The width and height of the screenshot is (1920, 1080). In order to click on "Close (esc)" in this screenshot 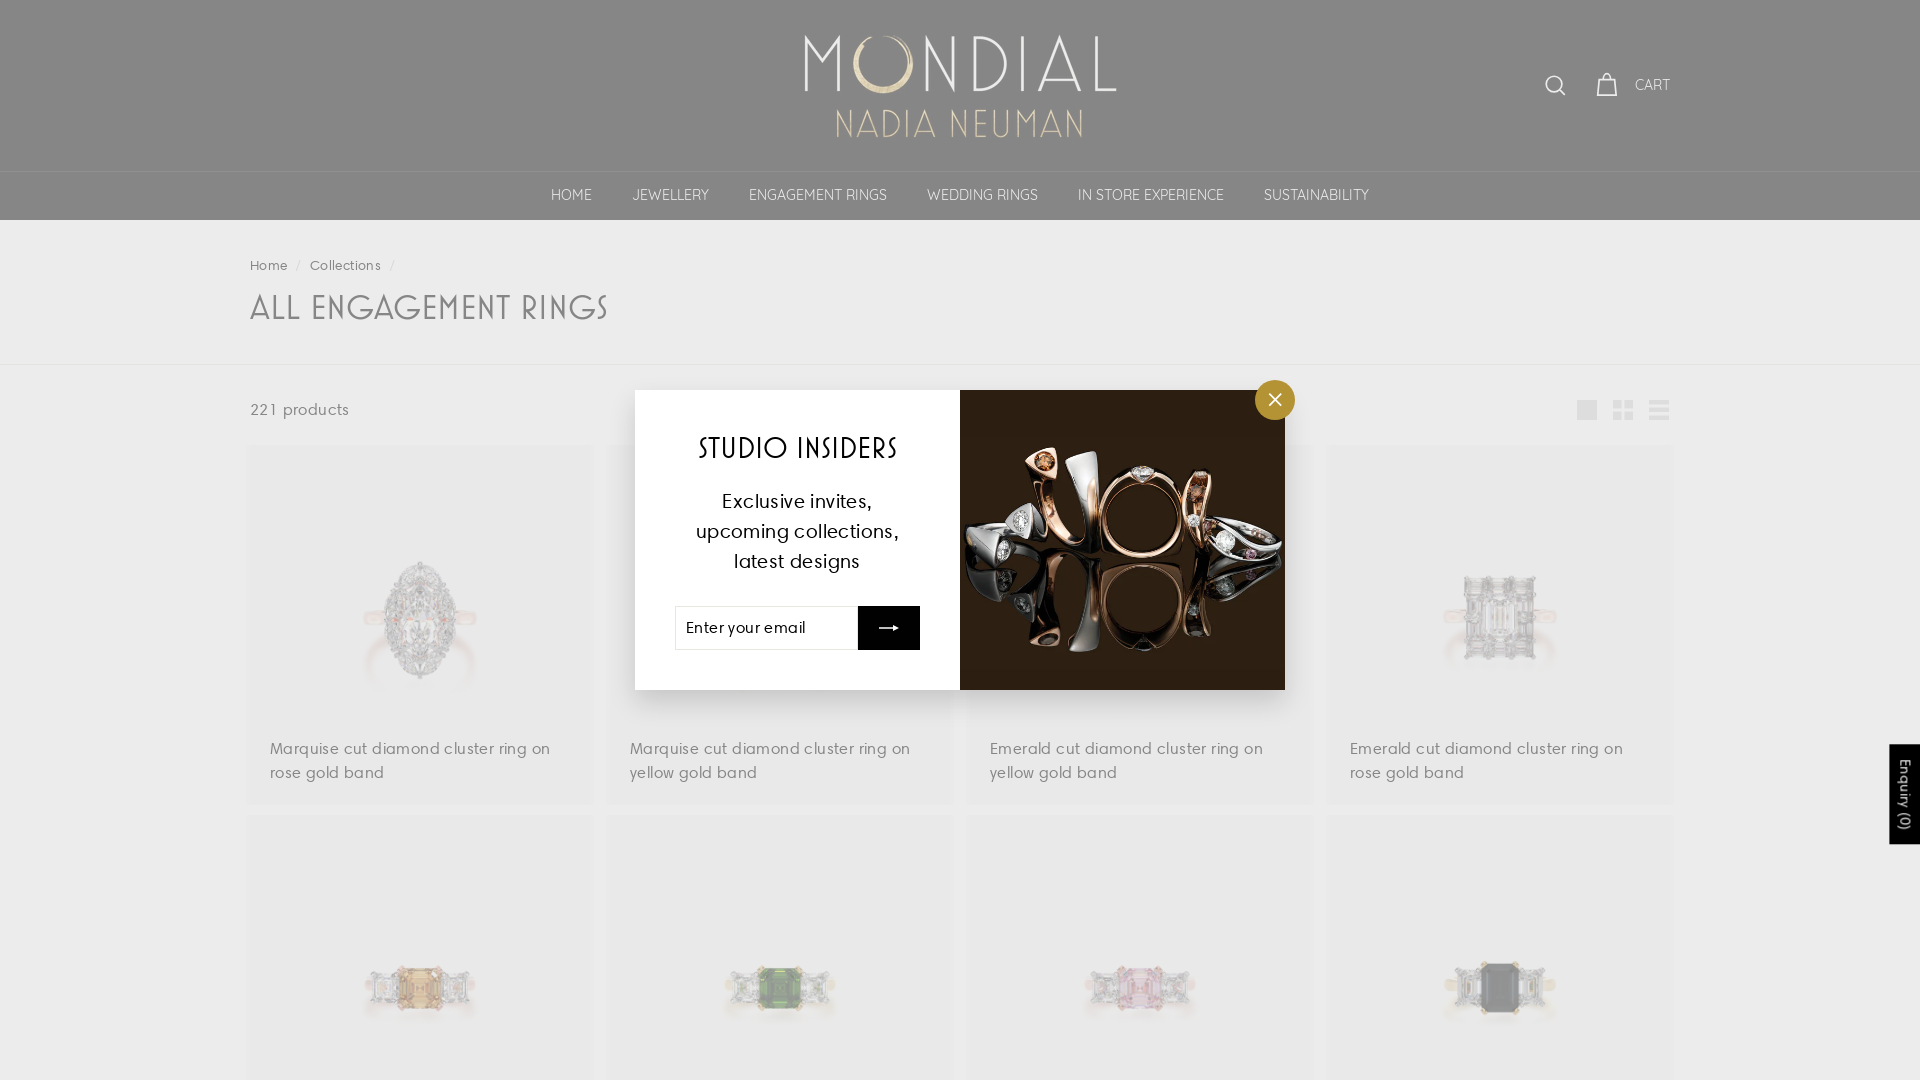, I will do `click(1275, 400)`.